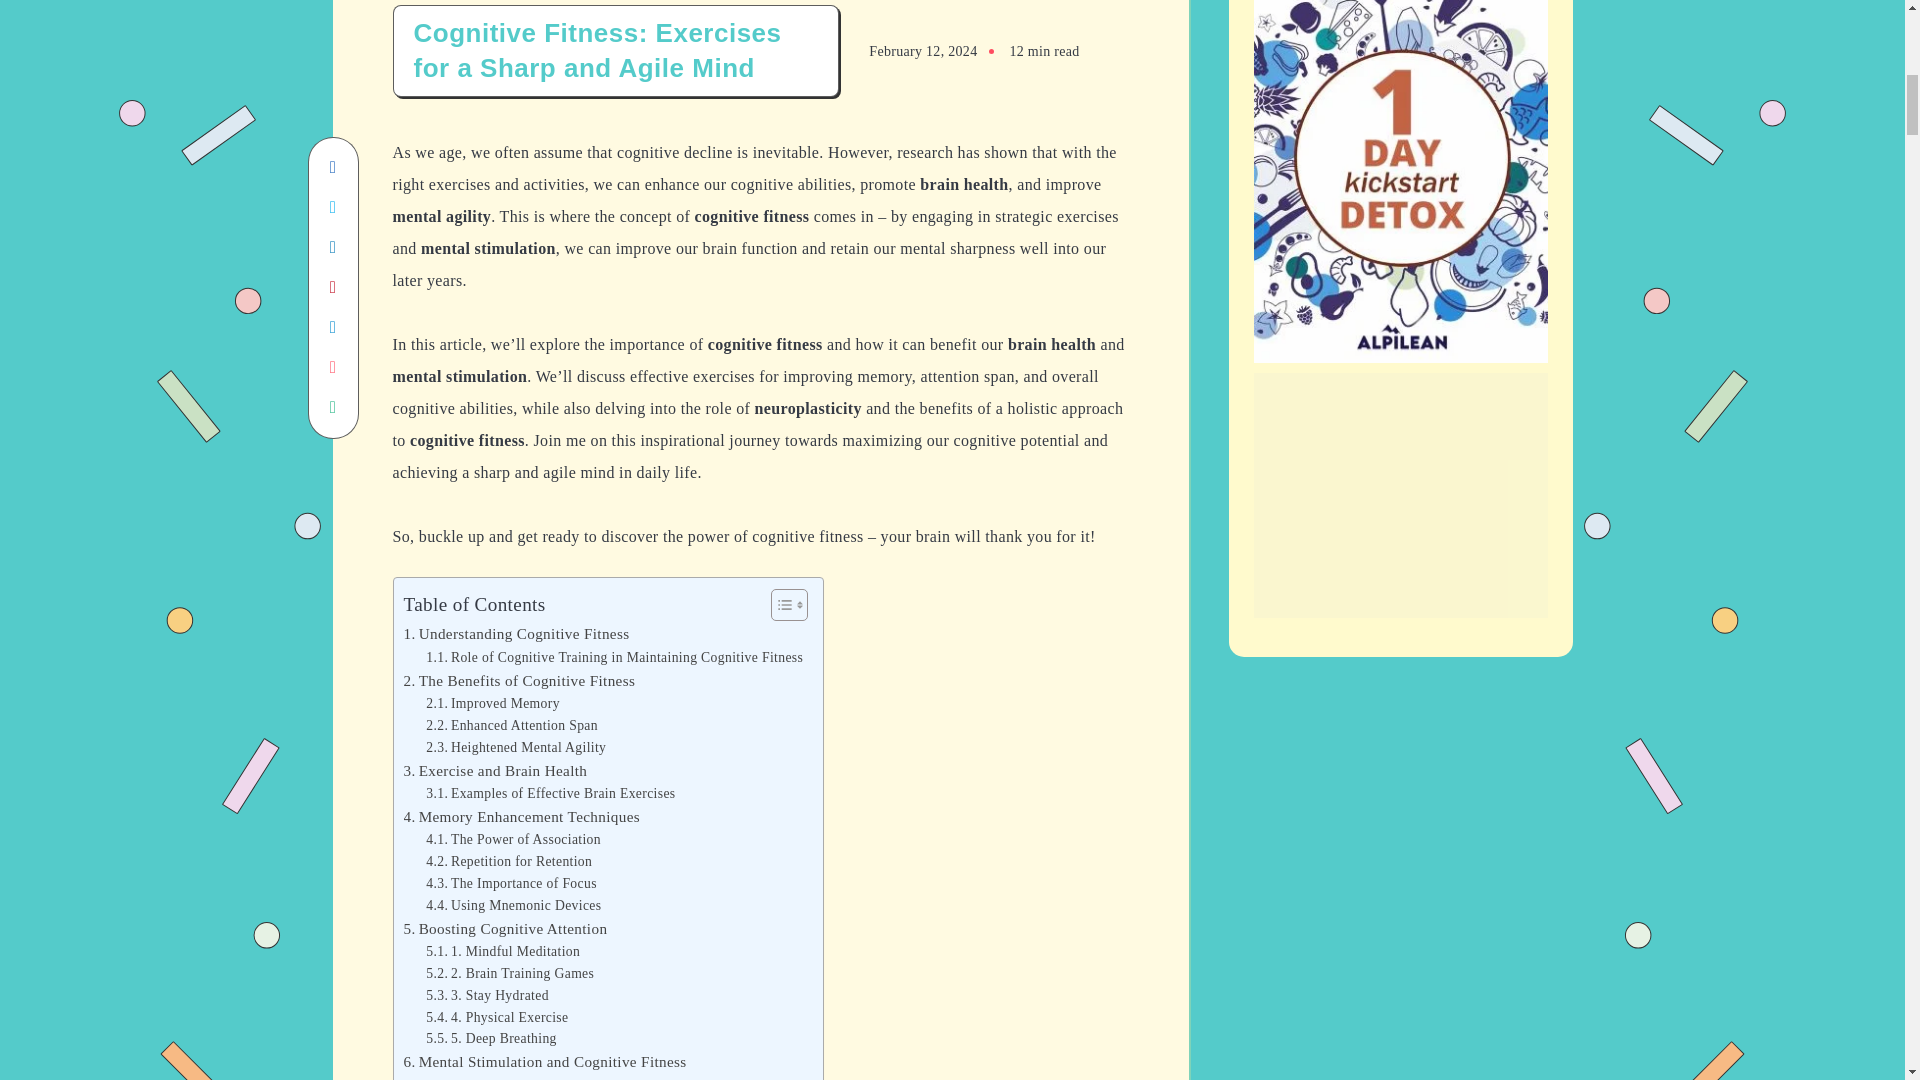 Image resolution: width=1920 pixels, height=1080 pixels. What do you see at coordinates (512, 884) in the screenshot?
I see `The Importance of Focus` at bounding box center [512, 884].